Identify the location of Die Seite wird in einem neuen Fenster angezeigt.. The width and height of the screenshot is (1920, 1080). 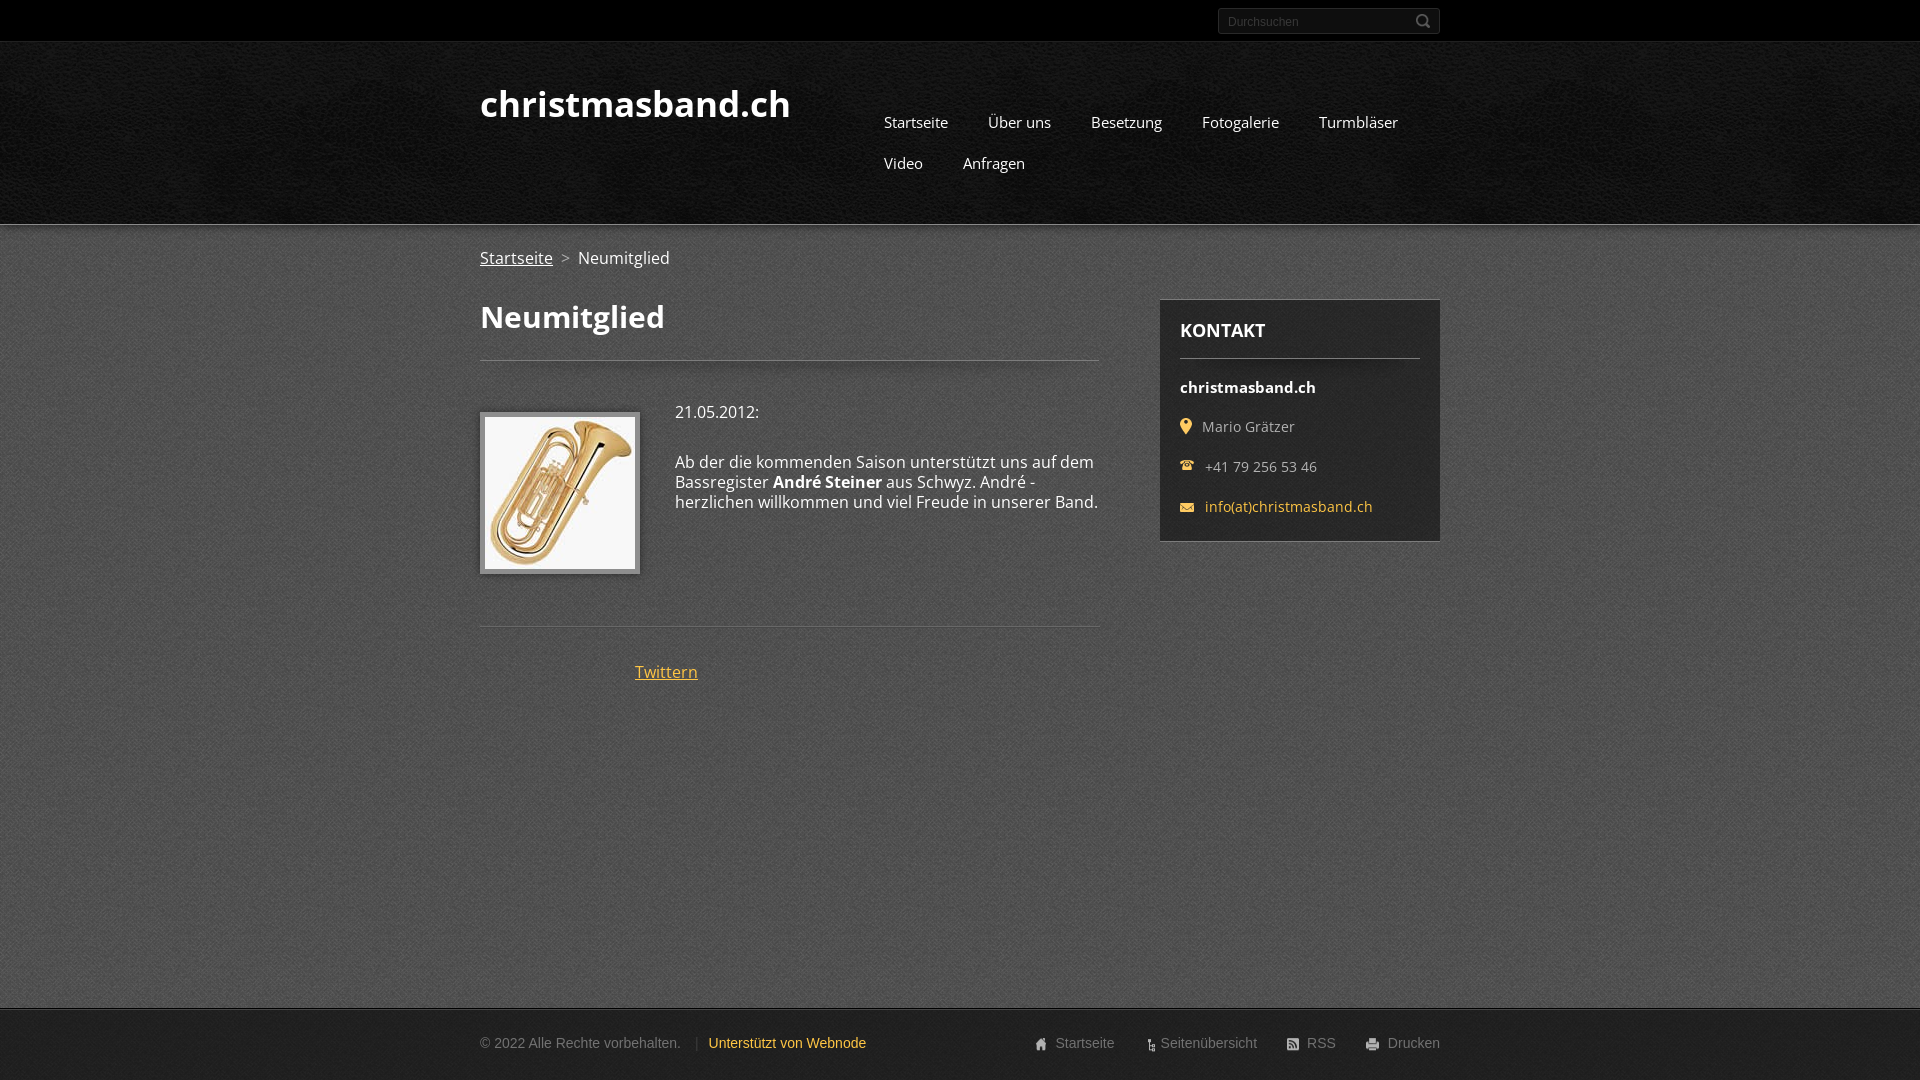
(560, 568).